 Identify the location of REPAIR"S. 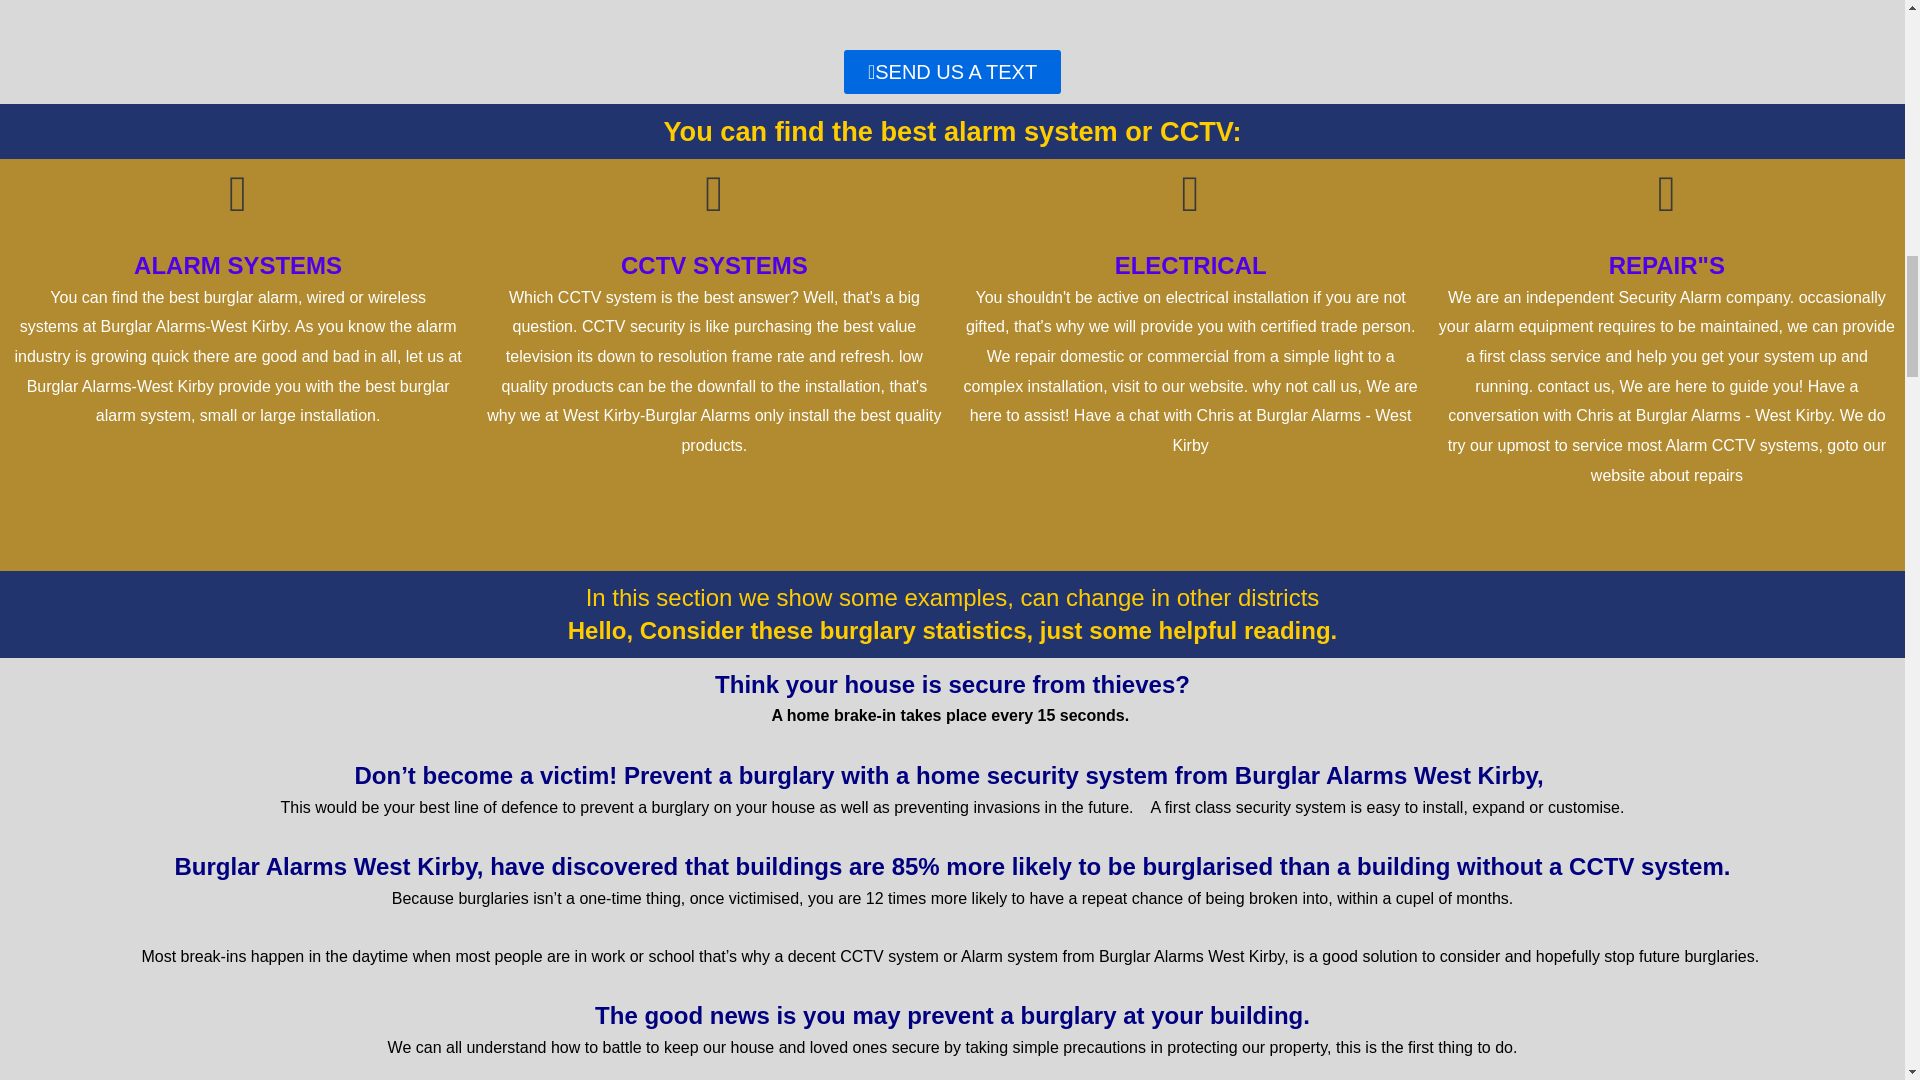
(1666, 264).